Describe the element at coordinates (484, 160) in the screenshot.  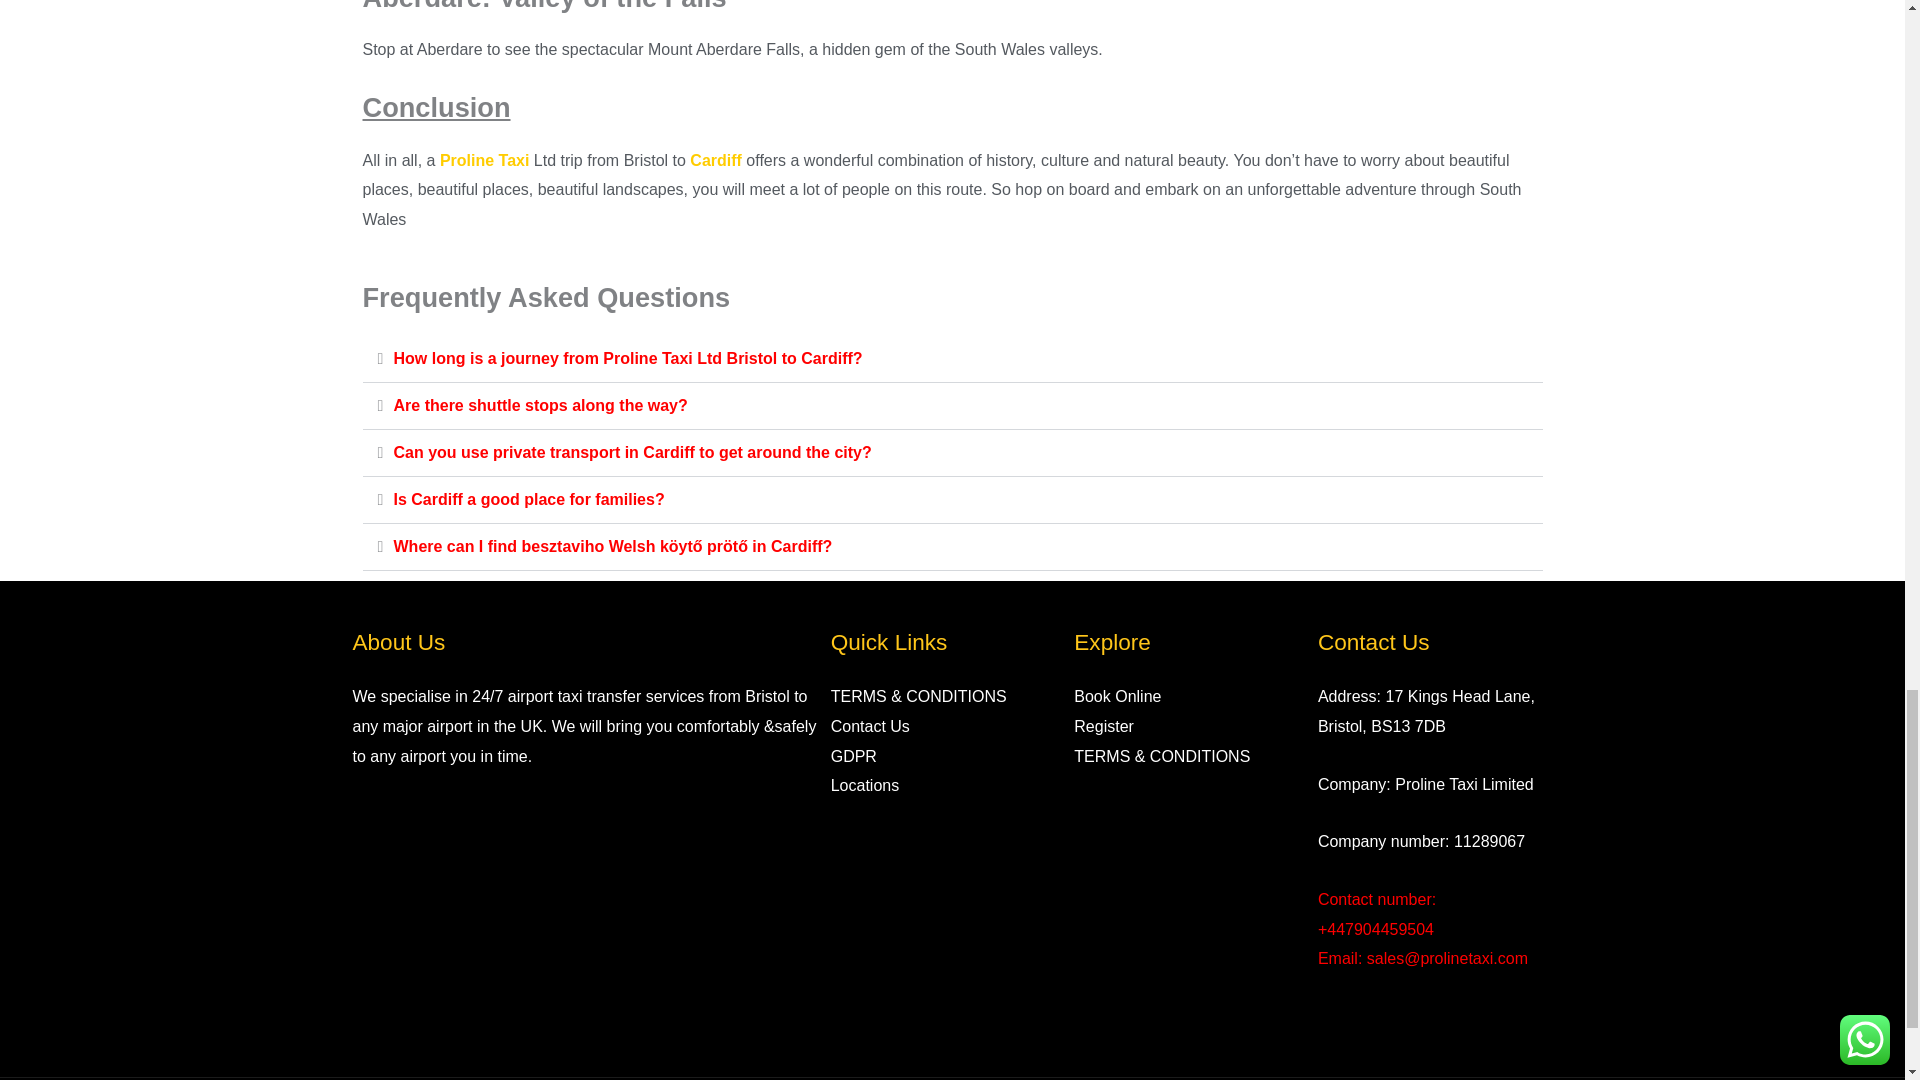
I see `Proline Taxi` at that location.